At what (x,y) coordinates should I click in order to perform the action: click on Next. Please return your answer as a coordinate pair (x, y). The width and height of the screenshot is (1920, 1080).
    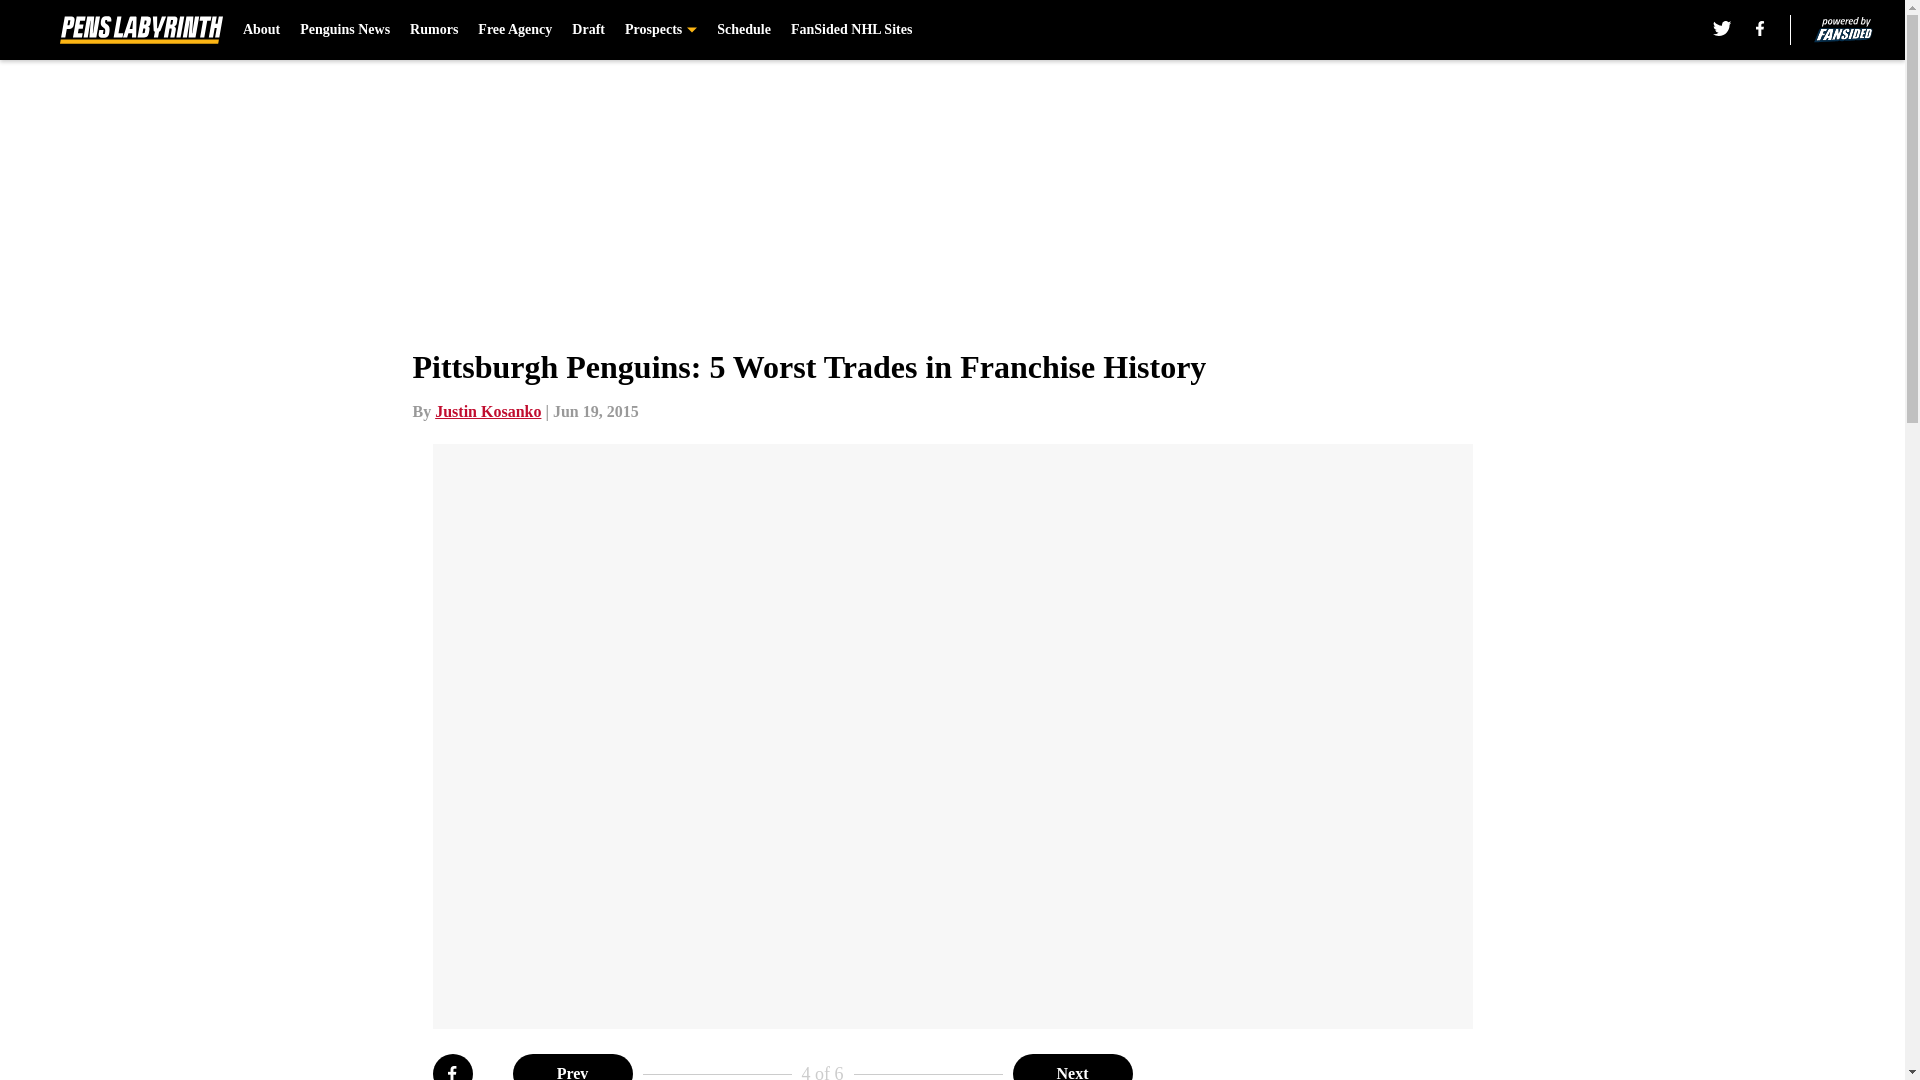
    Looking at the image, I should click on (1072, 1067).